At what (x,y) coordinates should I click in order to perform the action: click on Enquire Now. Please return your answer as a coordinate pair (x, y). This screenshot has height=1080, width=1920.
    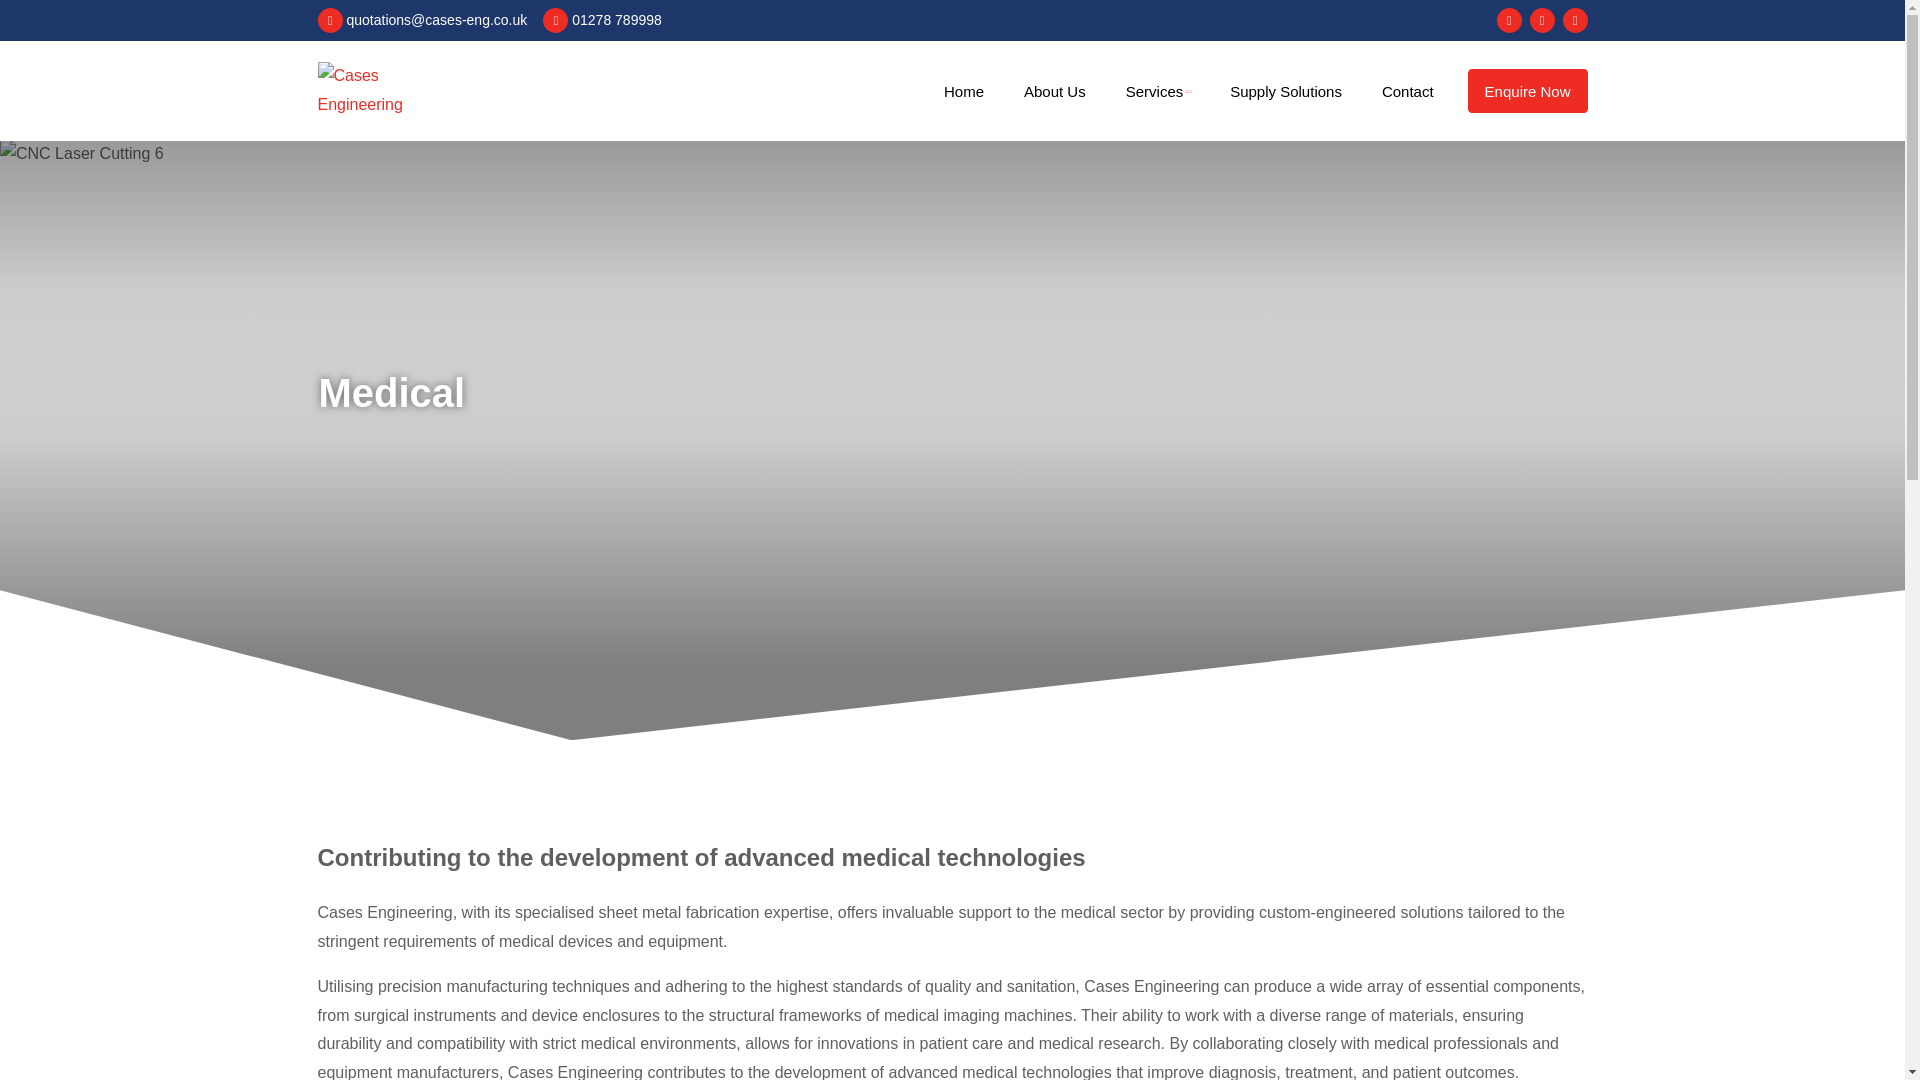
    Looking at the image, I should click on (1528, 91).